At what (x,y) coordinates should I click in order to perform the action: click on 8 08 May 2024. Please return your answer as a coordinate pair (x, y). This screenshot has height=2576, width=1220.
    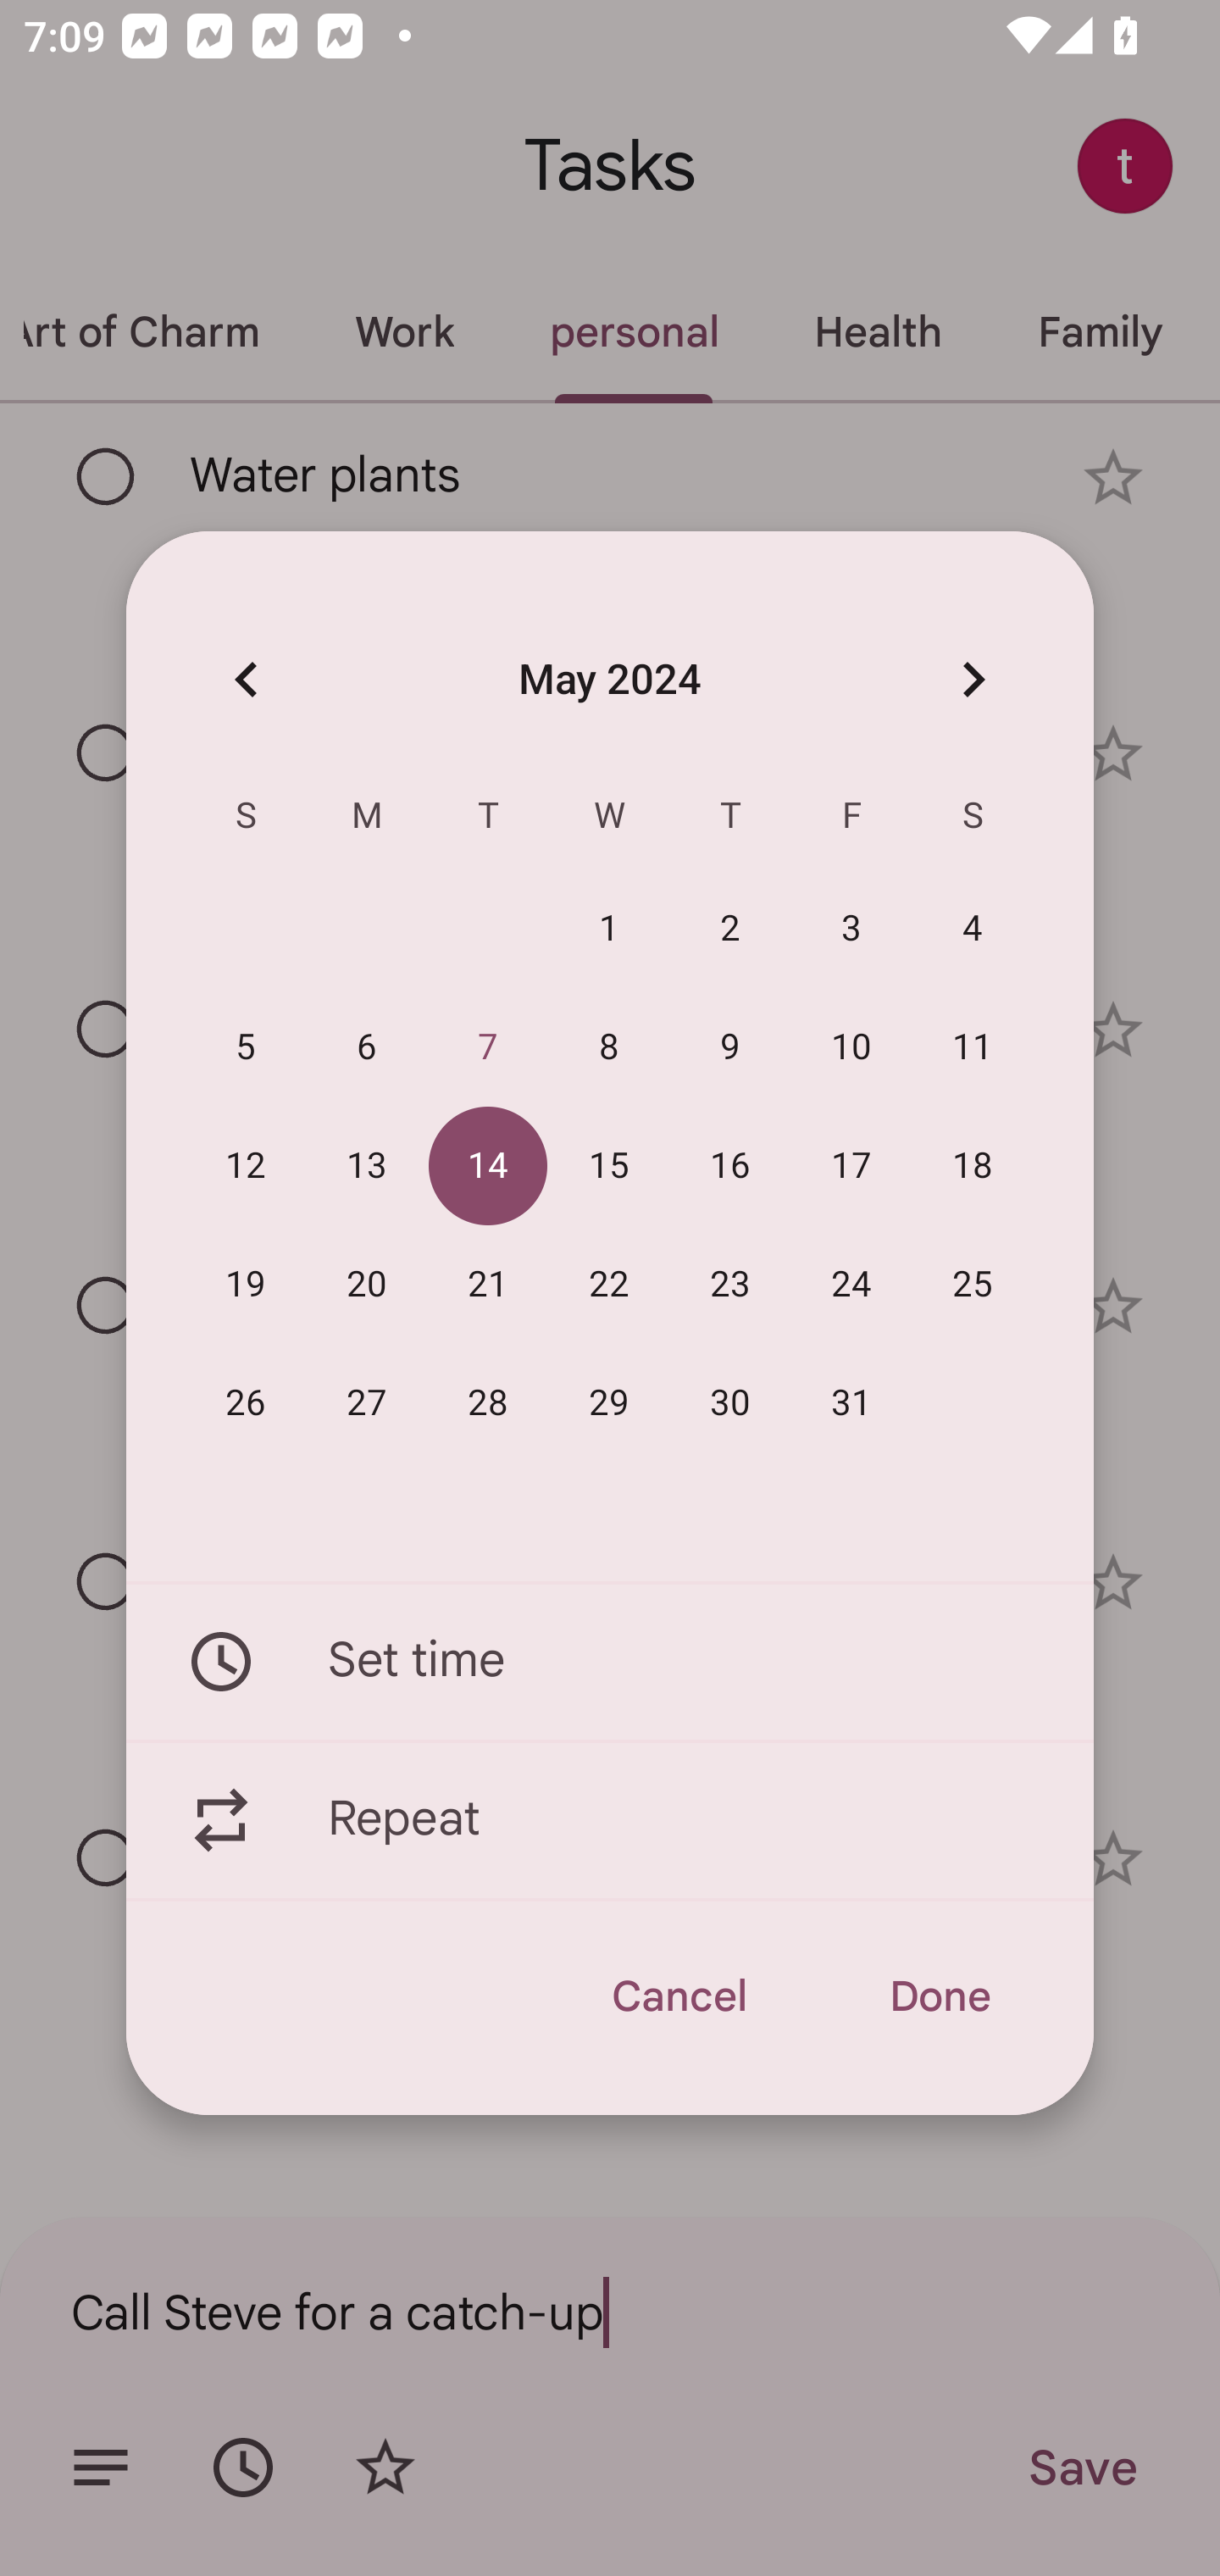
    Looking at the image, I should click on (609, 1048).